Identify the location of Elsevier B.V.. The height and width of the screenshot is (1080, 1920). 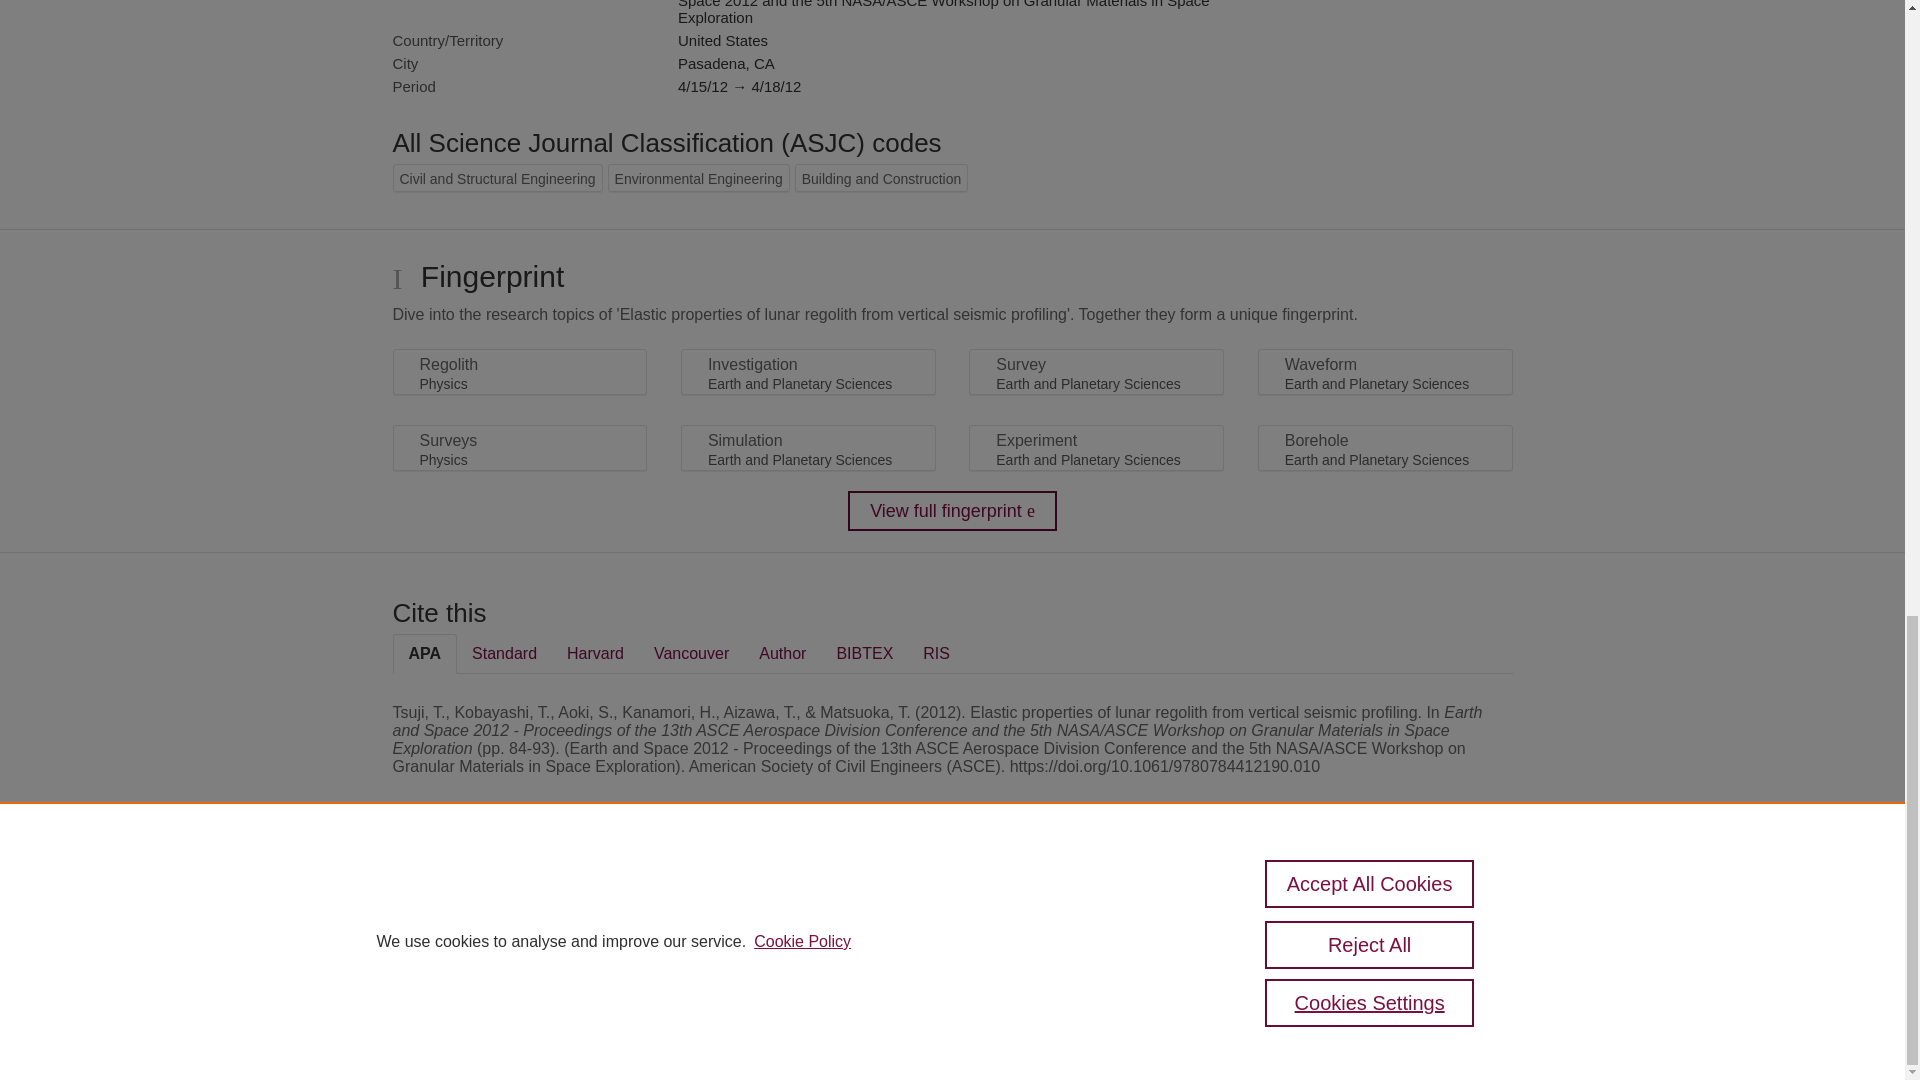
(668, 932).